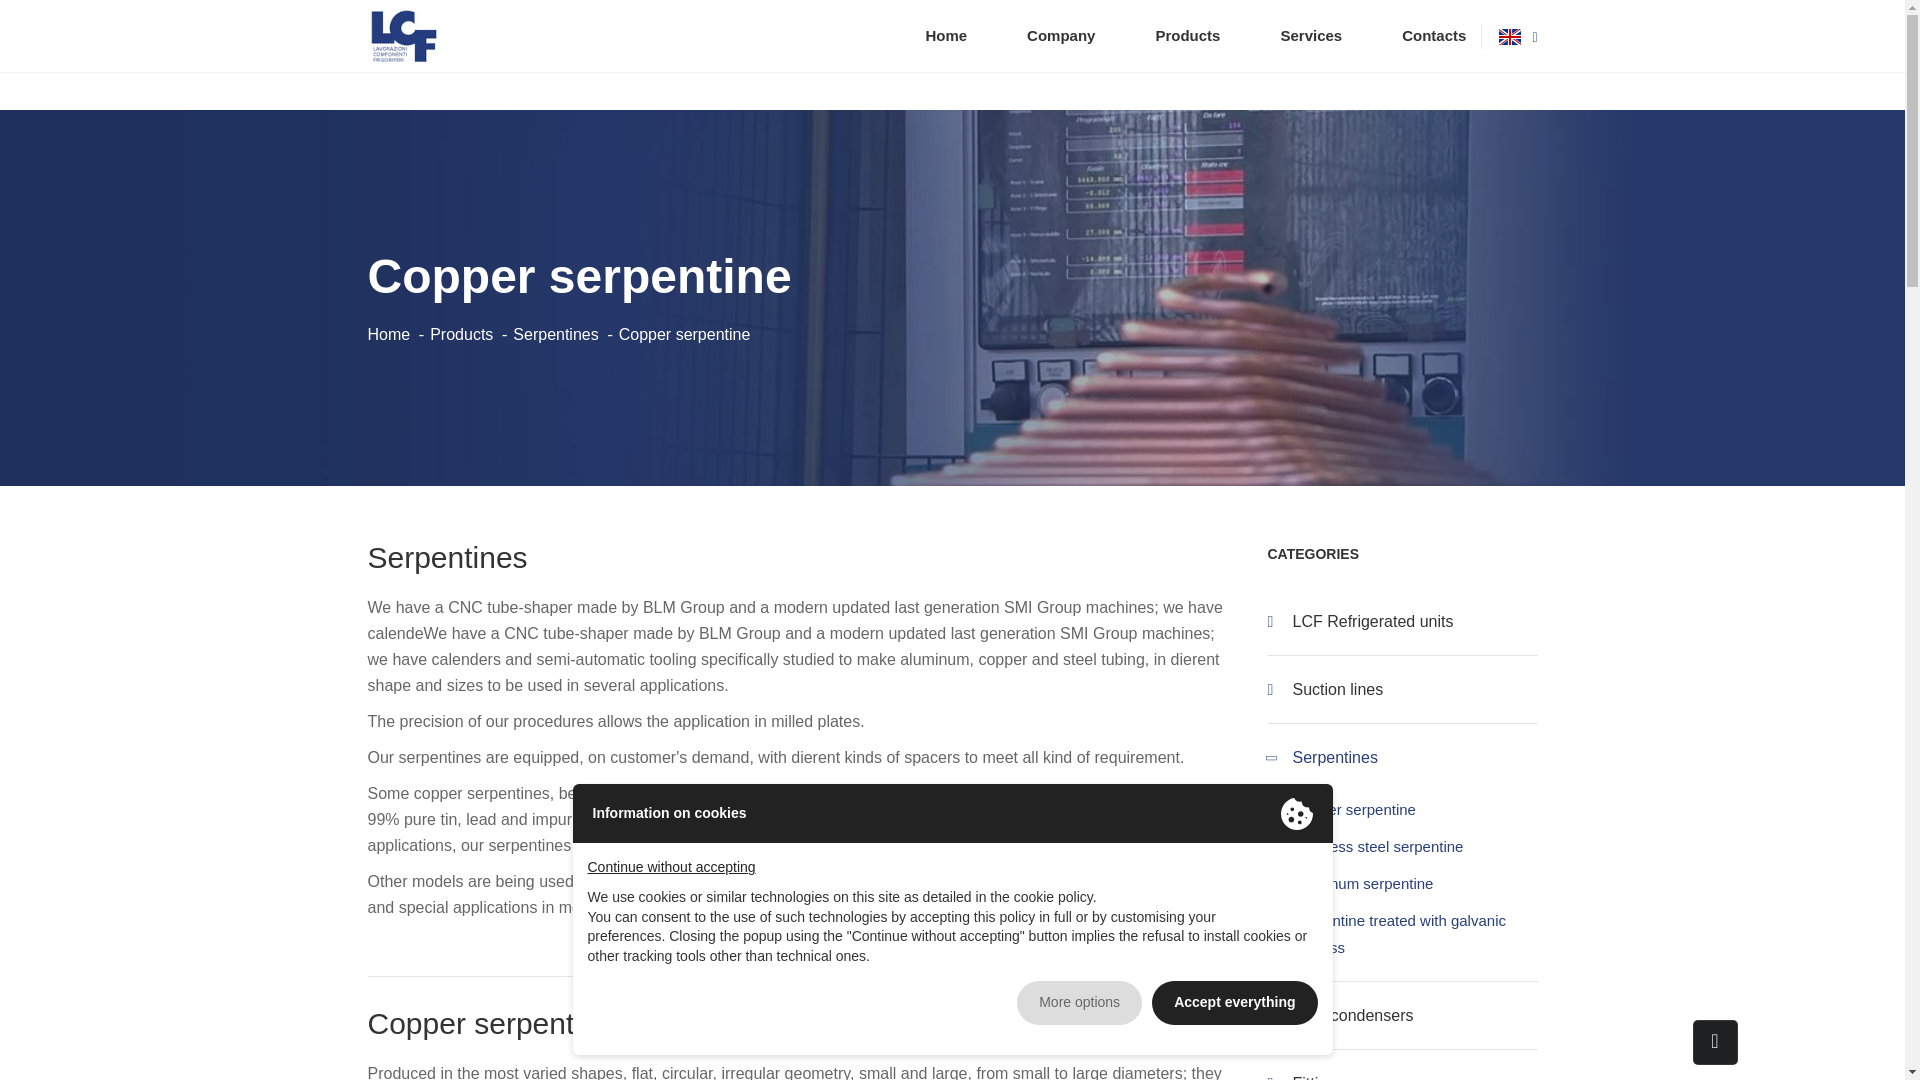 The image size is (1920, 1080). Describe the element at coordinates (1402, 756) in the screenshot. I see `Serpentines` at that location.